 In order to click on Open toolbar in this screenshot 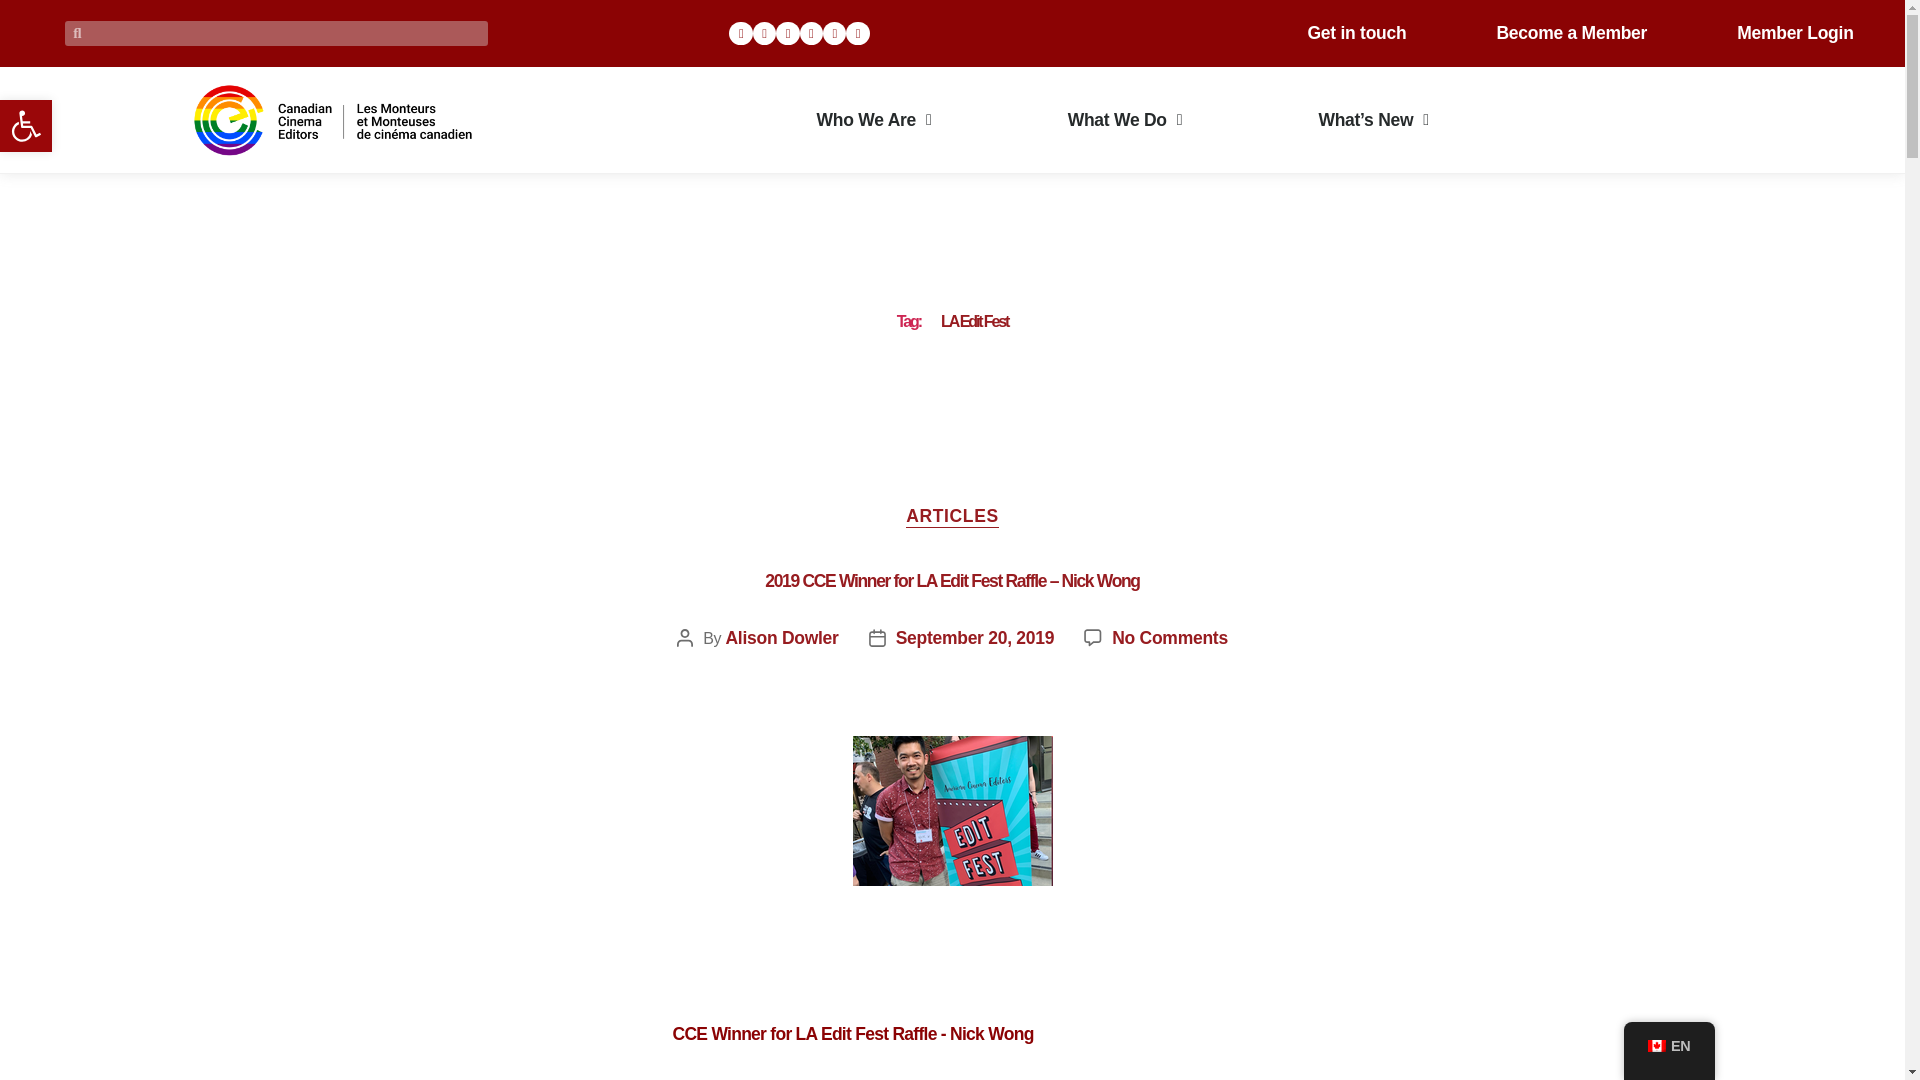, I will do `click(26, 126)`.